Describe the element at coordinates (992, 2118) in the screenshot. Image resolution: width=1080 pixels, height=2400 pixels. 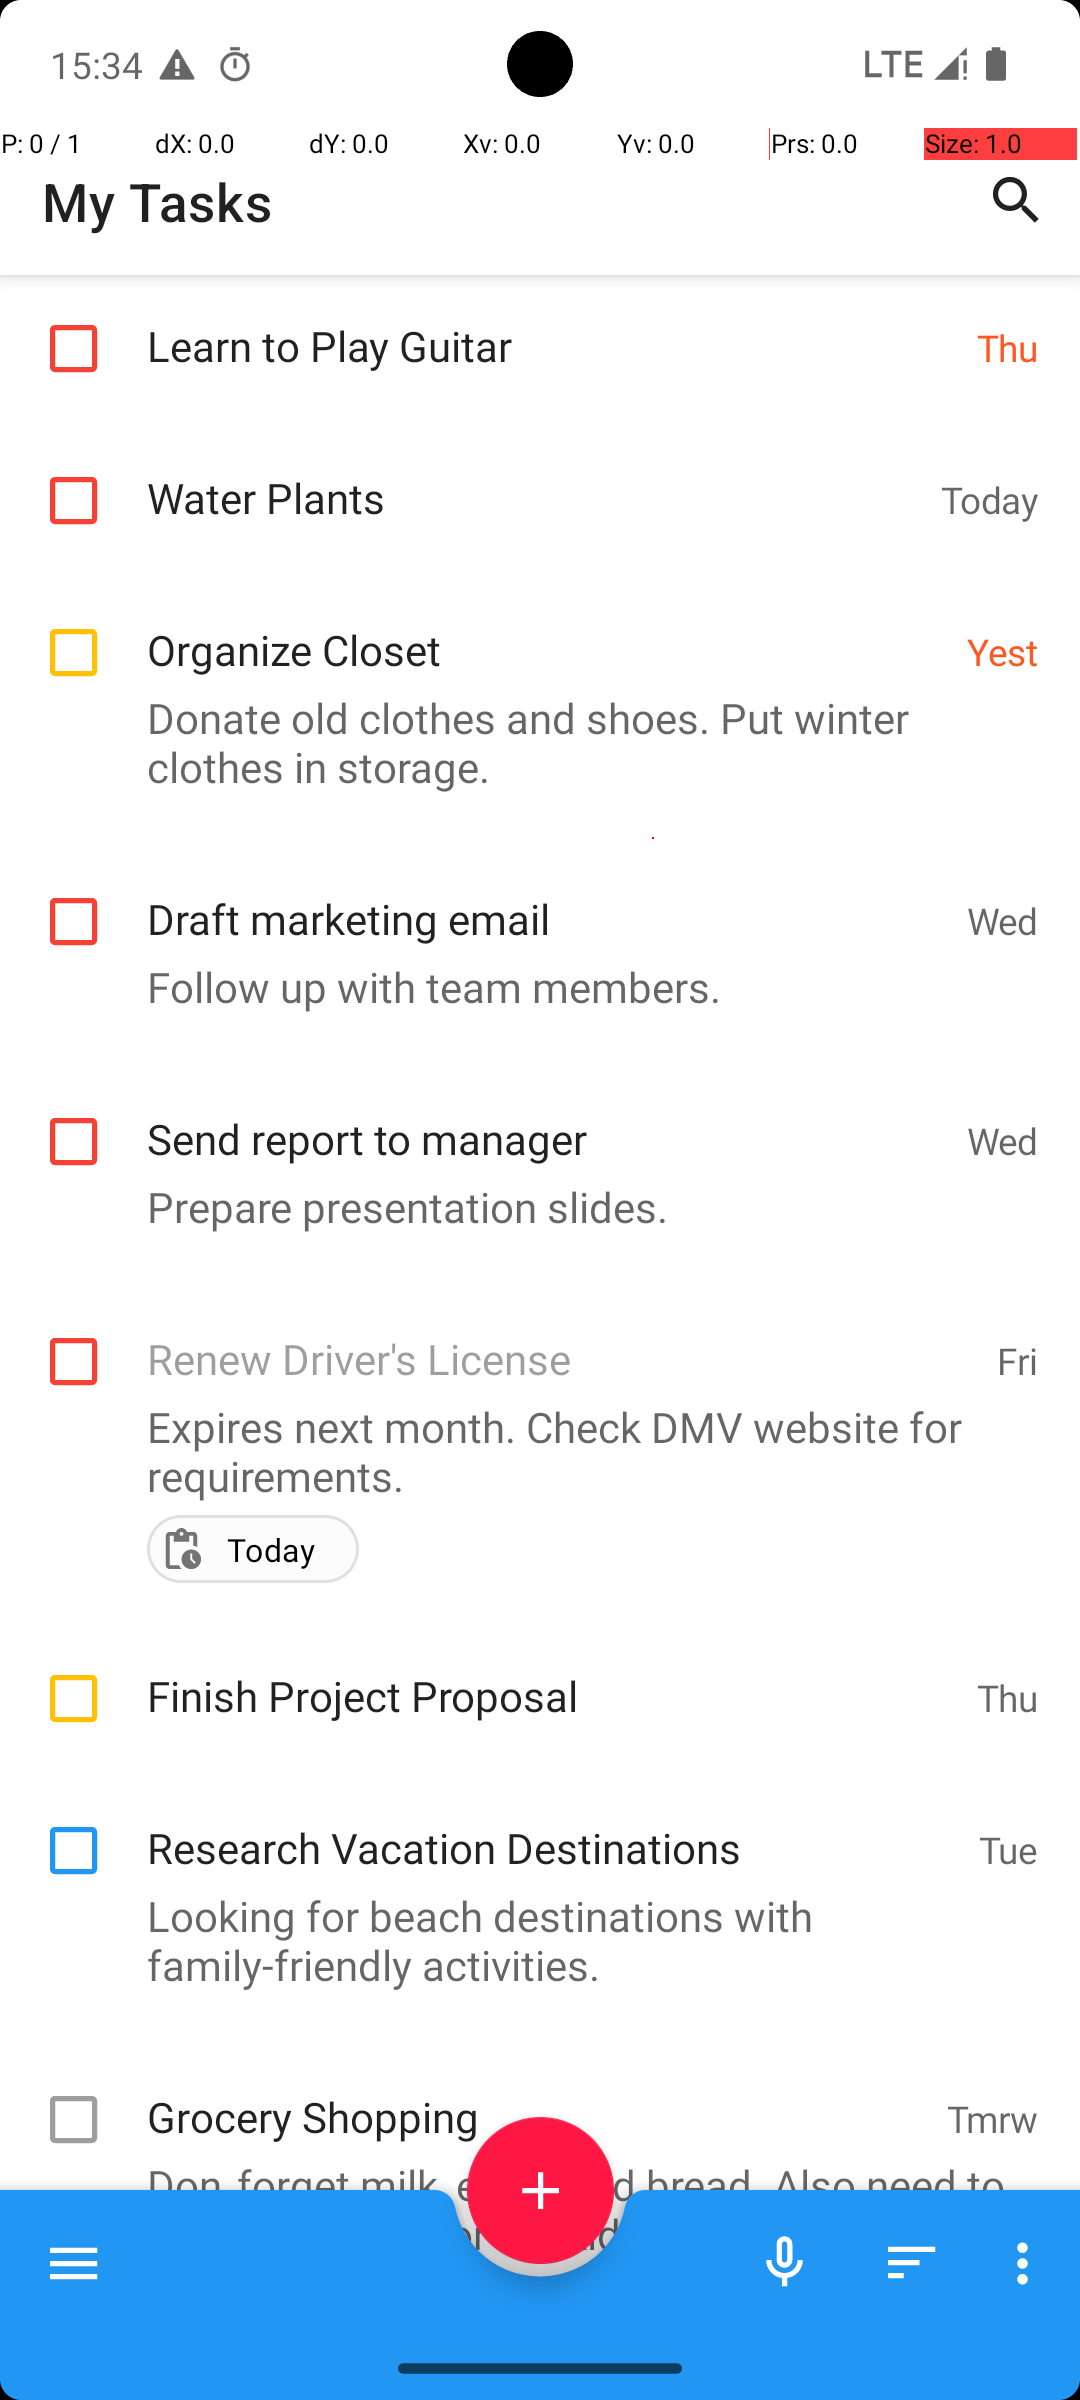
I see `Tmrw` at that location.